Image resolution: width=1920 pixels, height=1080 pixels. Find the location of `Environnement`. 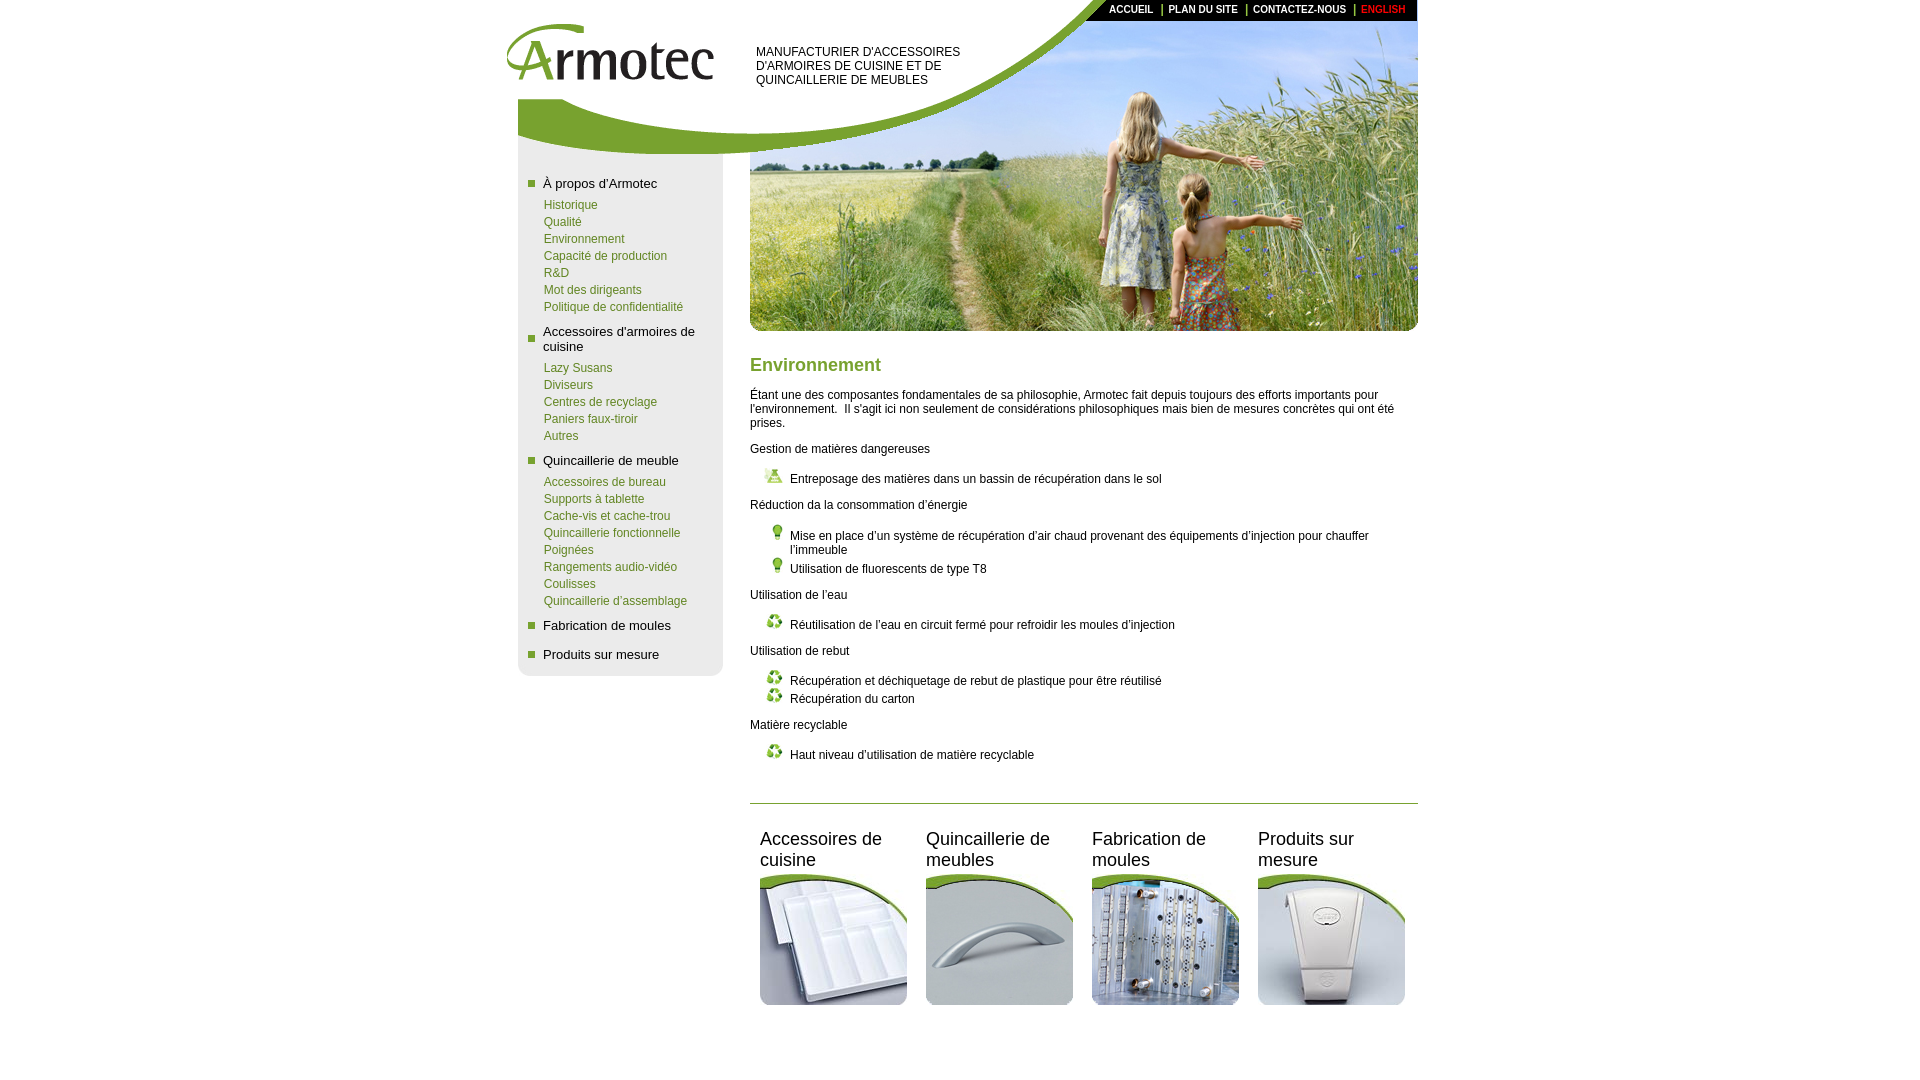

Environnement is located at coordinates (616, 239).